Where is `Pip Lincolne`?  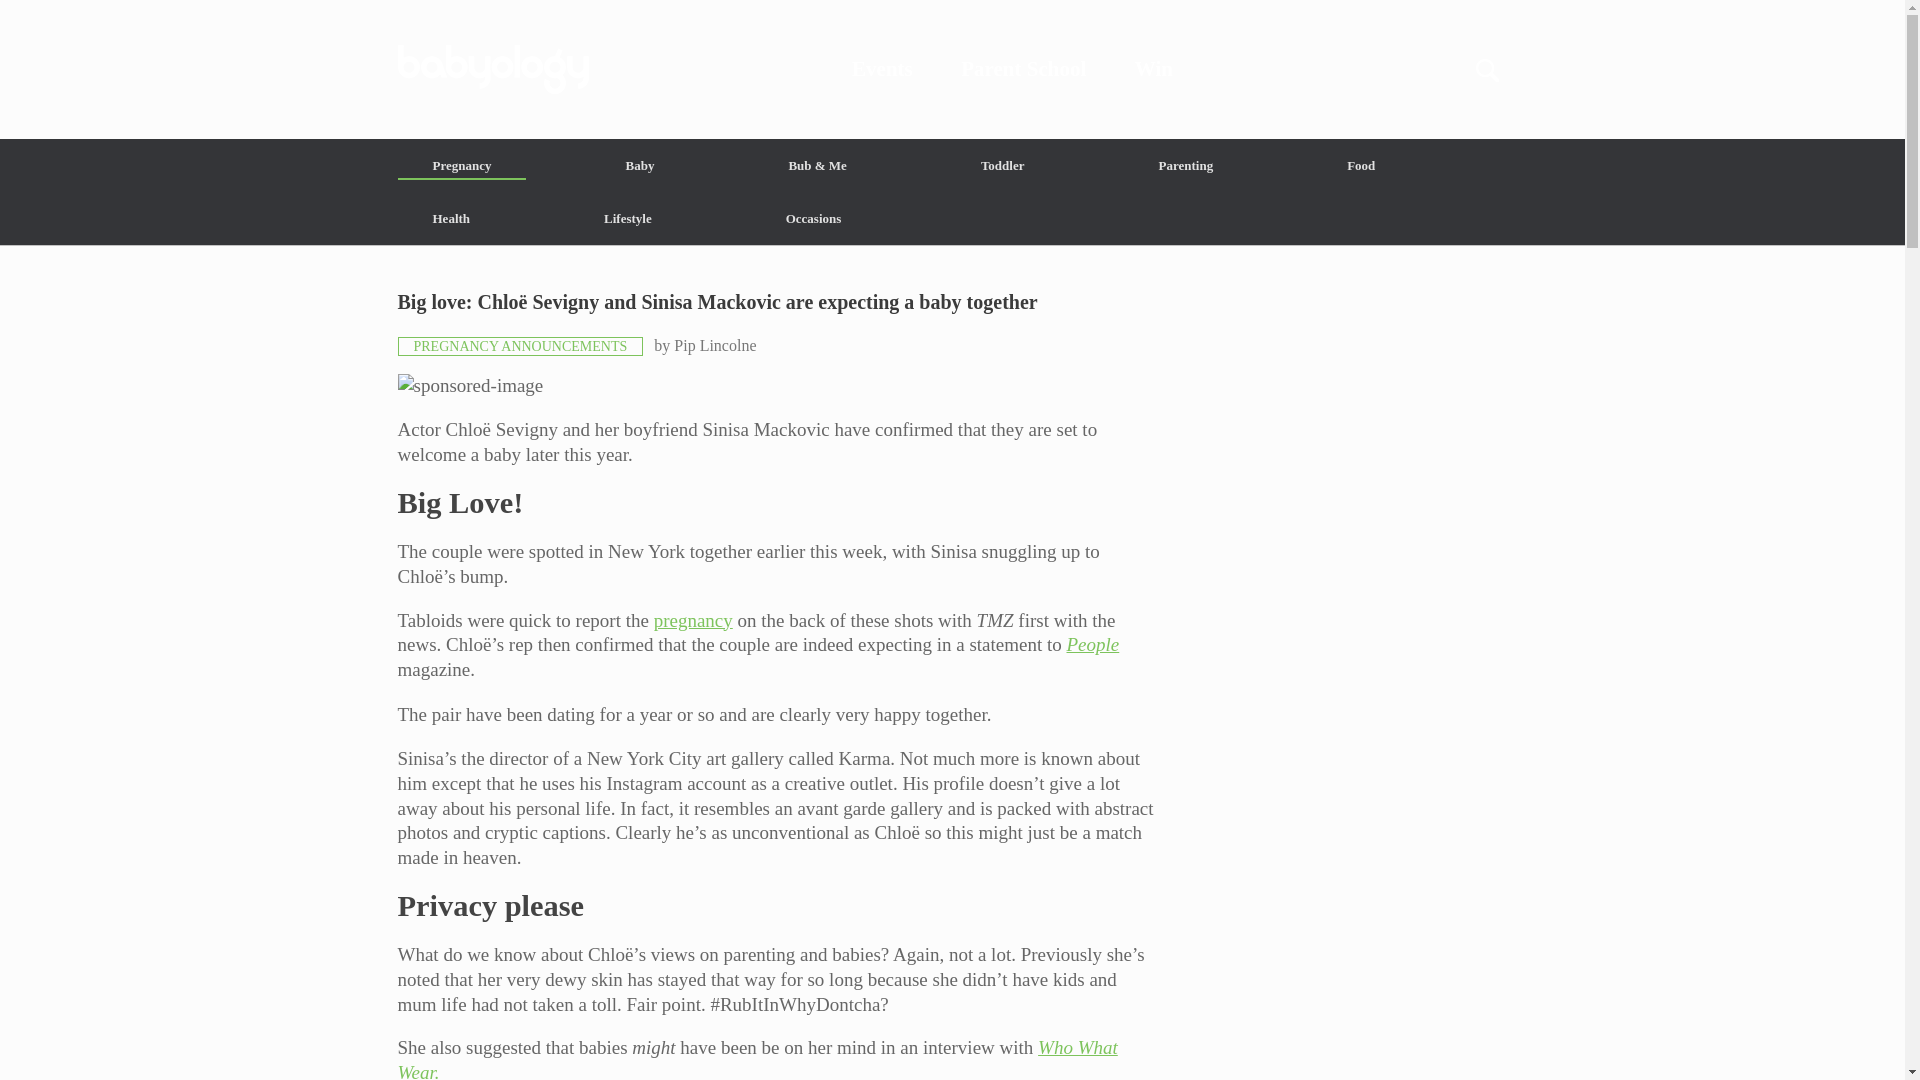 Pip Lincolne is located at coordinates (714, 345).